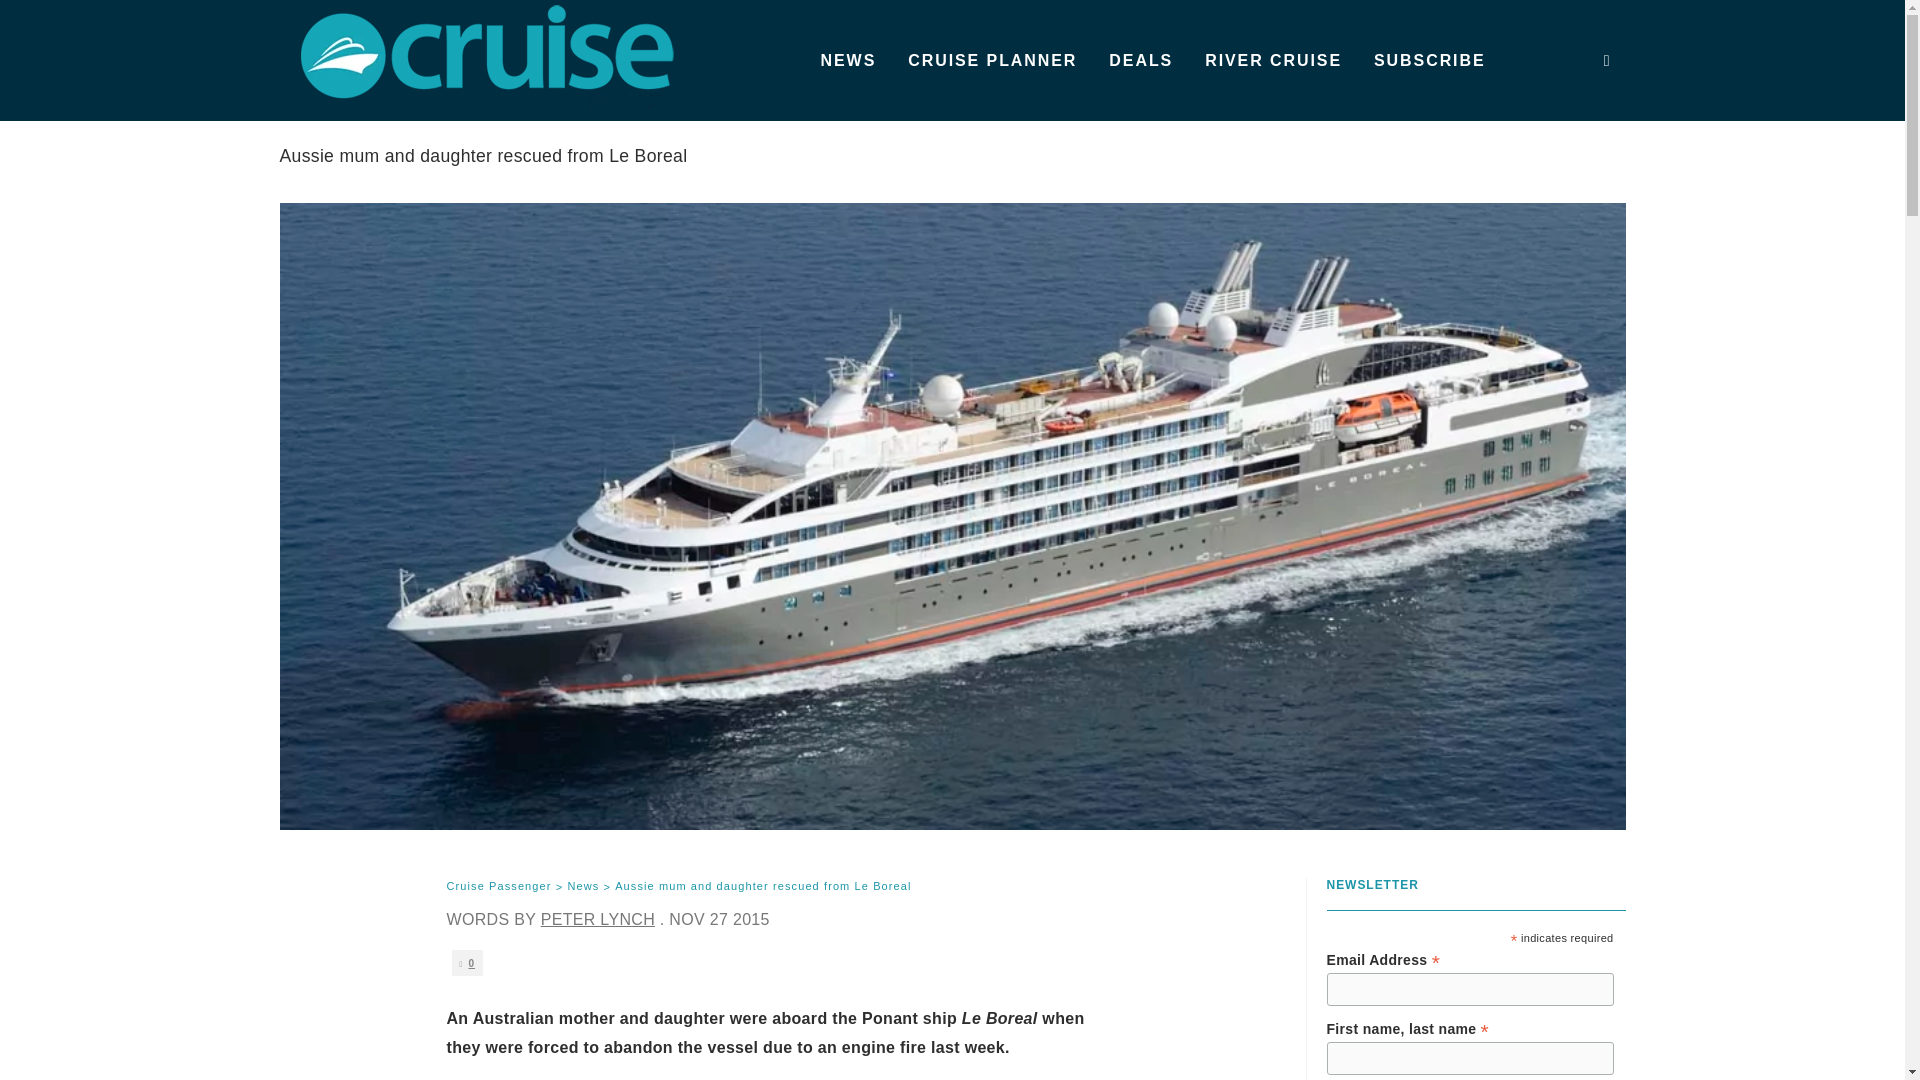 The width and height of the screenshot is (1920, 1080). What do you see at coordinates (598, 919) in the screenshot?
I see `PETER LYNCH` at bounding box center [598, 919].